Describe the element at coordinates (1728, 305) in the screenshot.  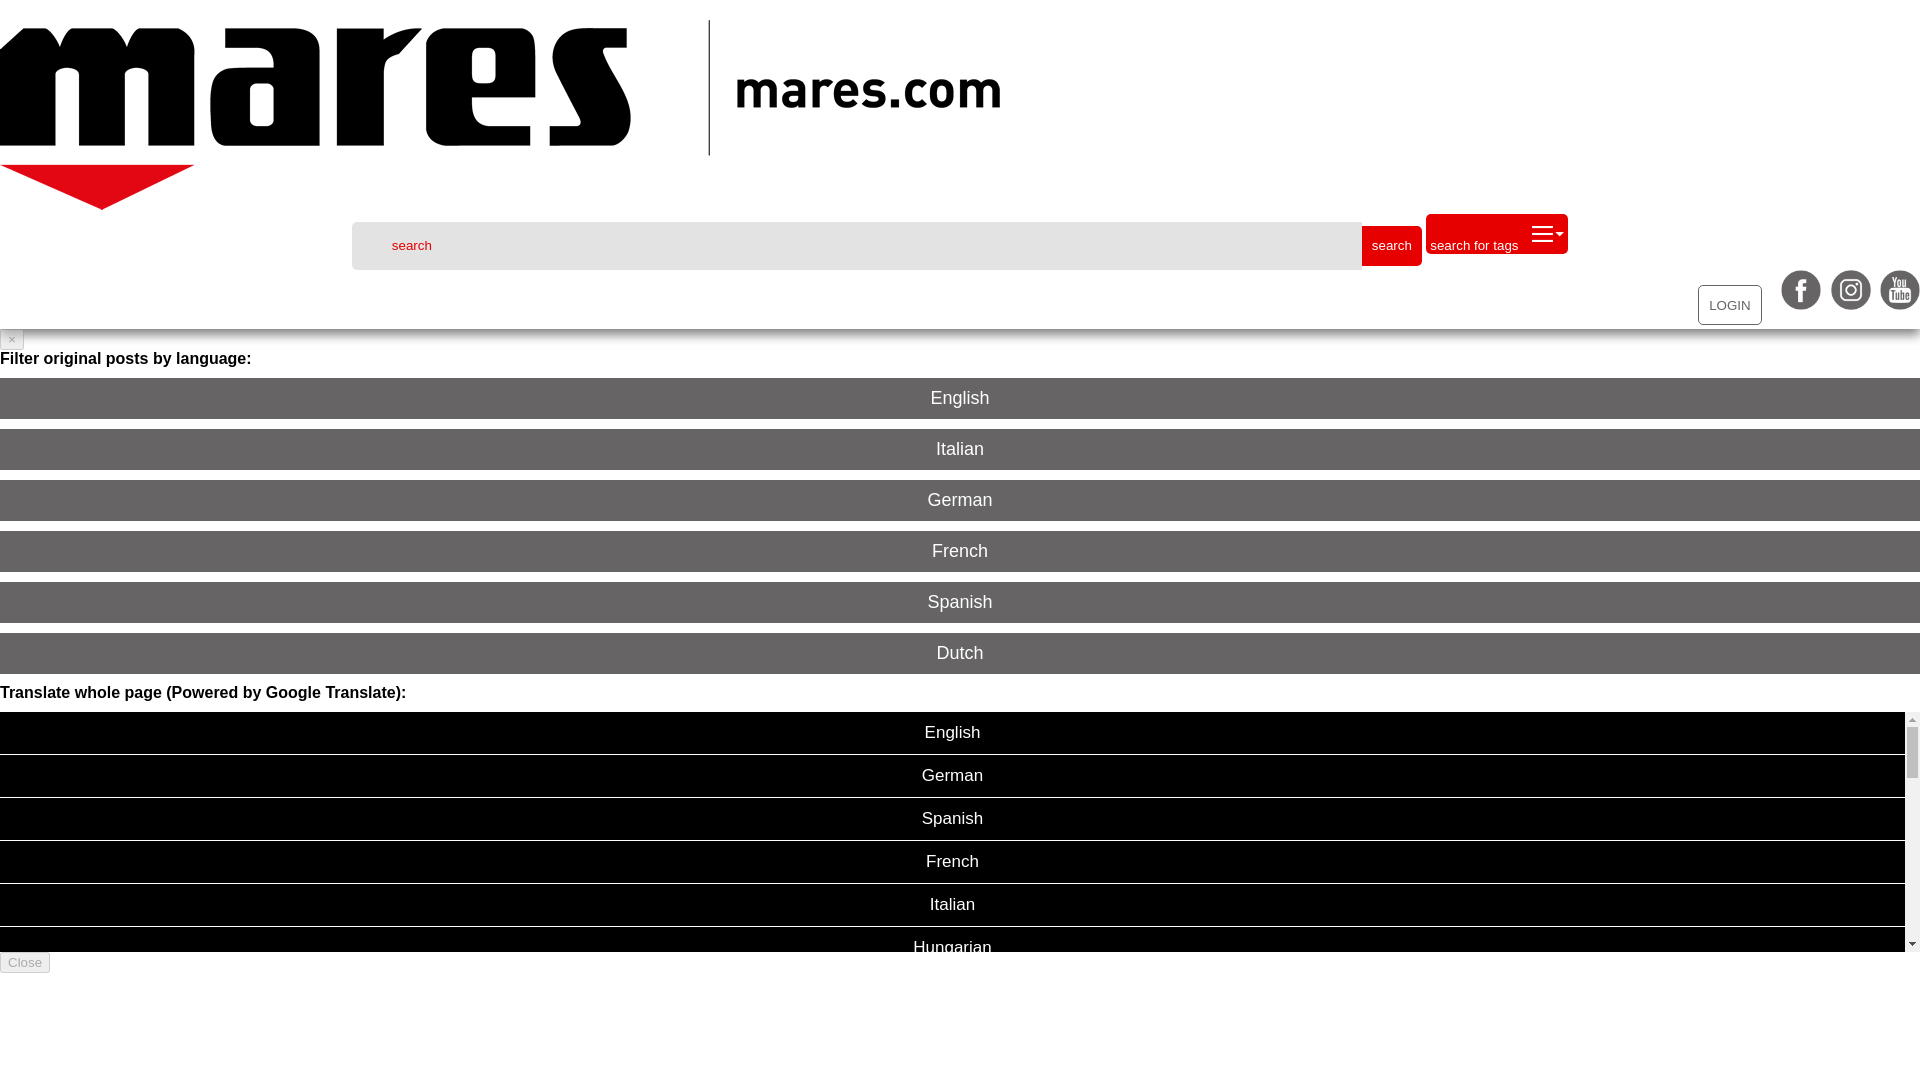
I see `LOGIN` at that location.